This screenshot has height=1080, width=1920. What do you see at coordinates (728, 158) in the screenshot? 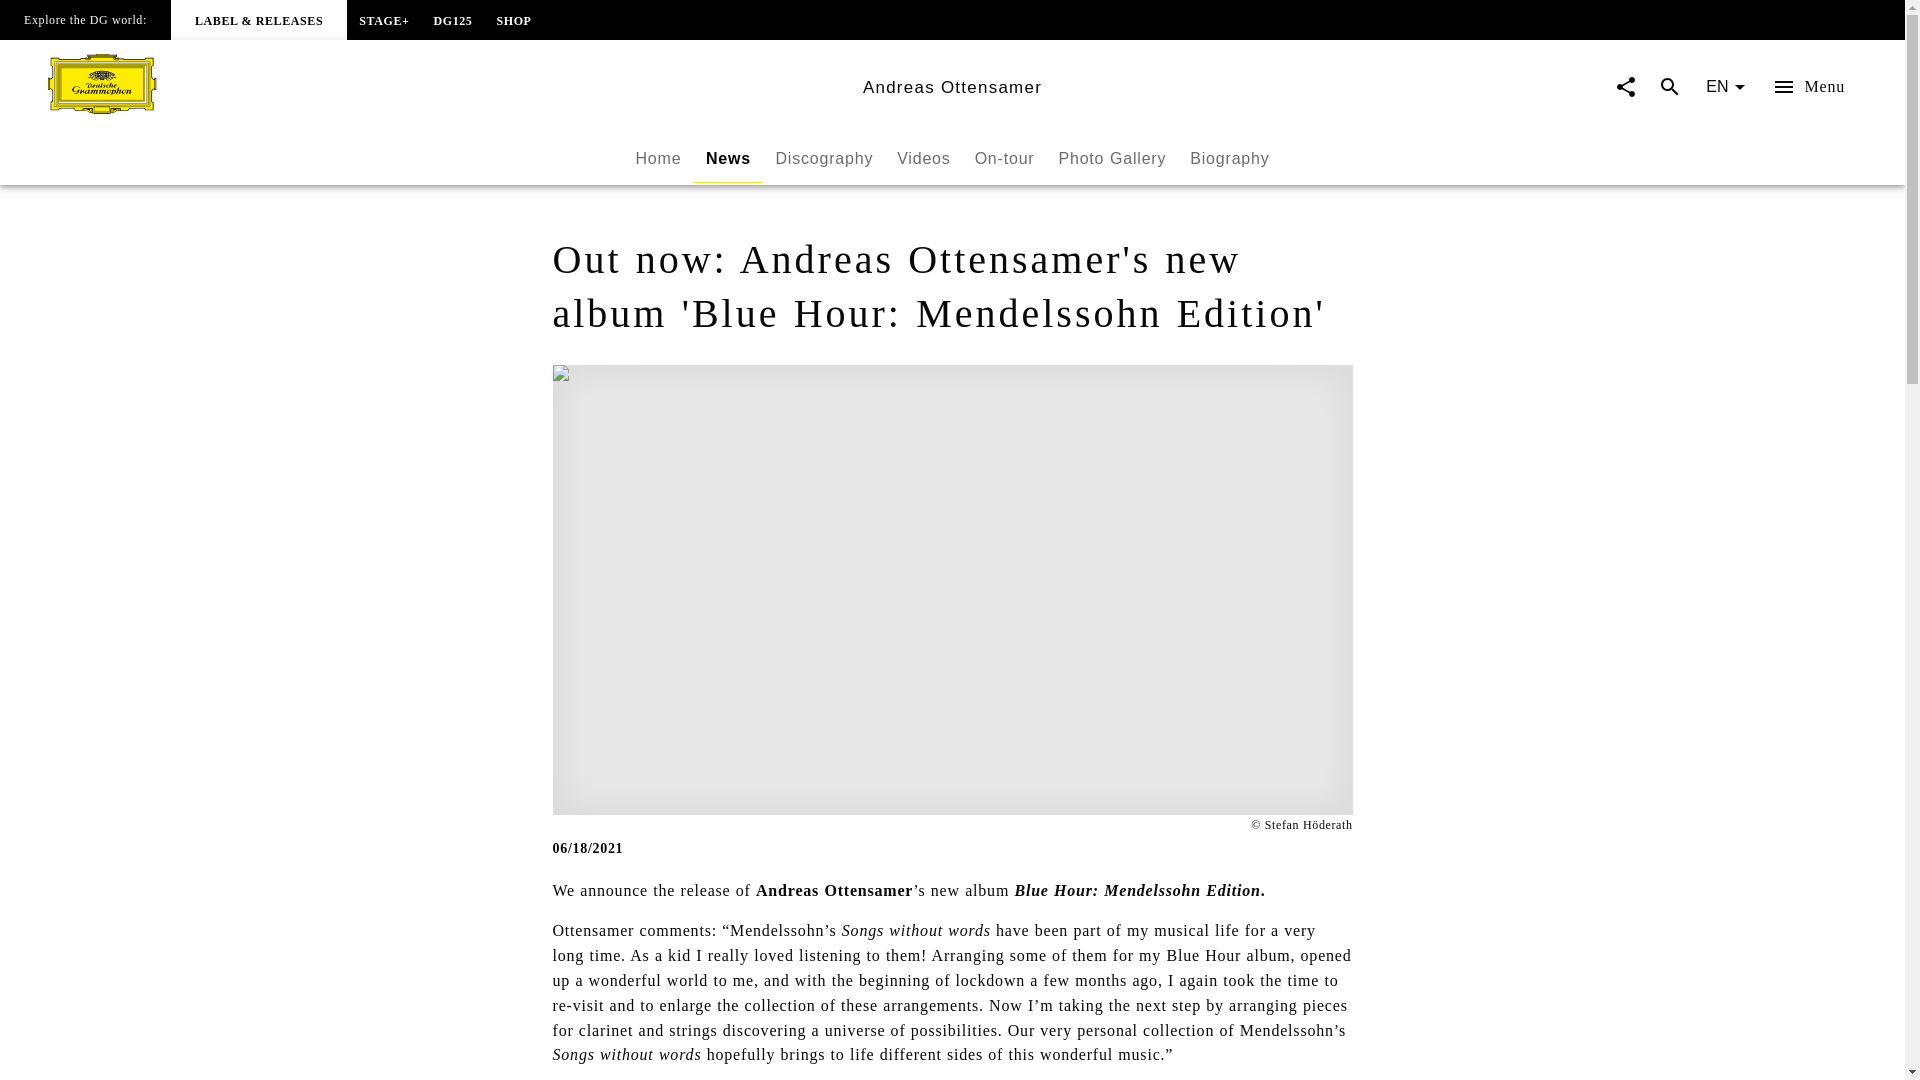
I see `News` at bounding box center [728, 158].